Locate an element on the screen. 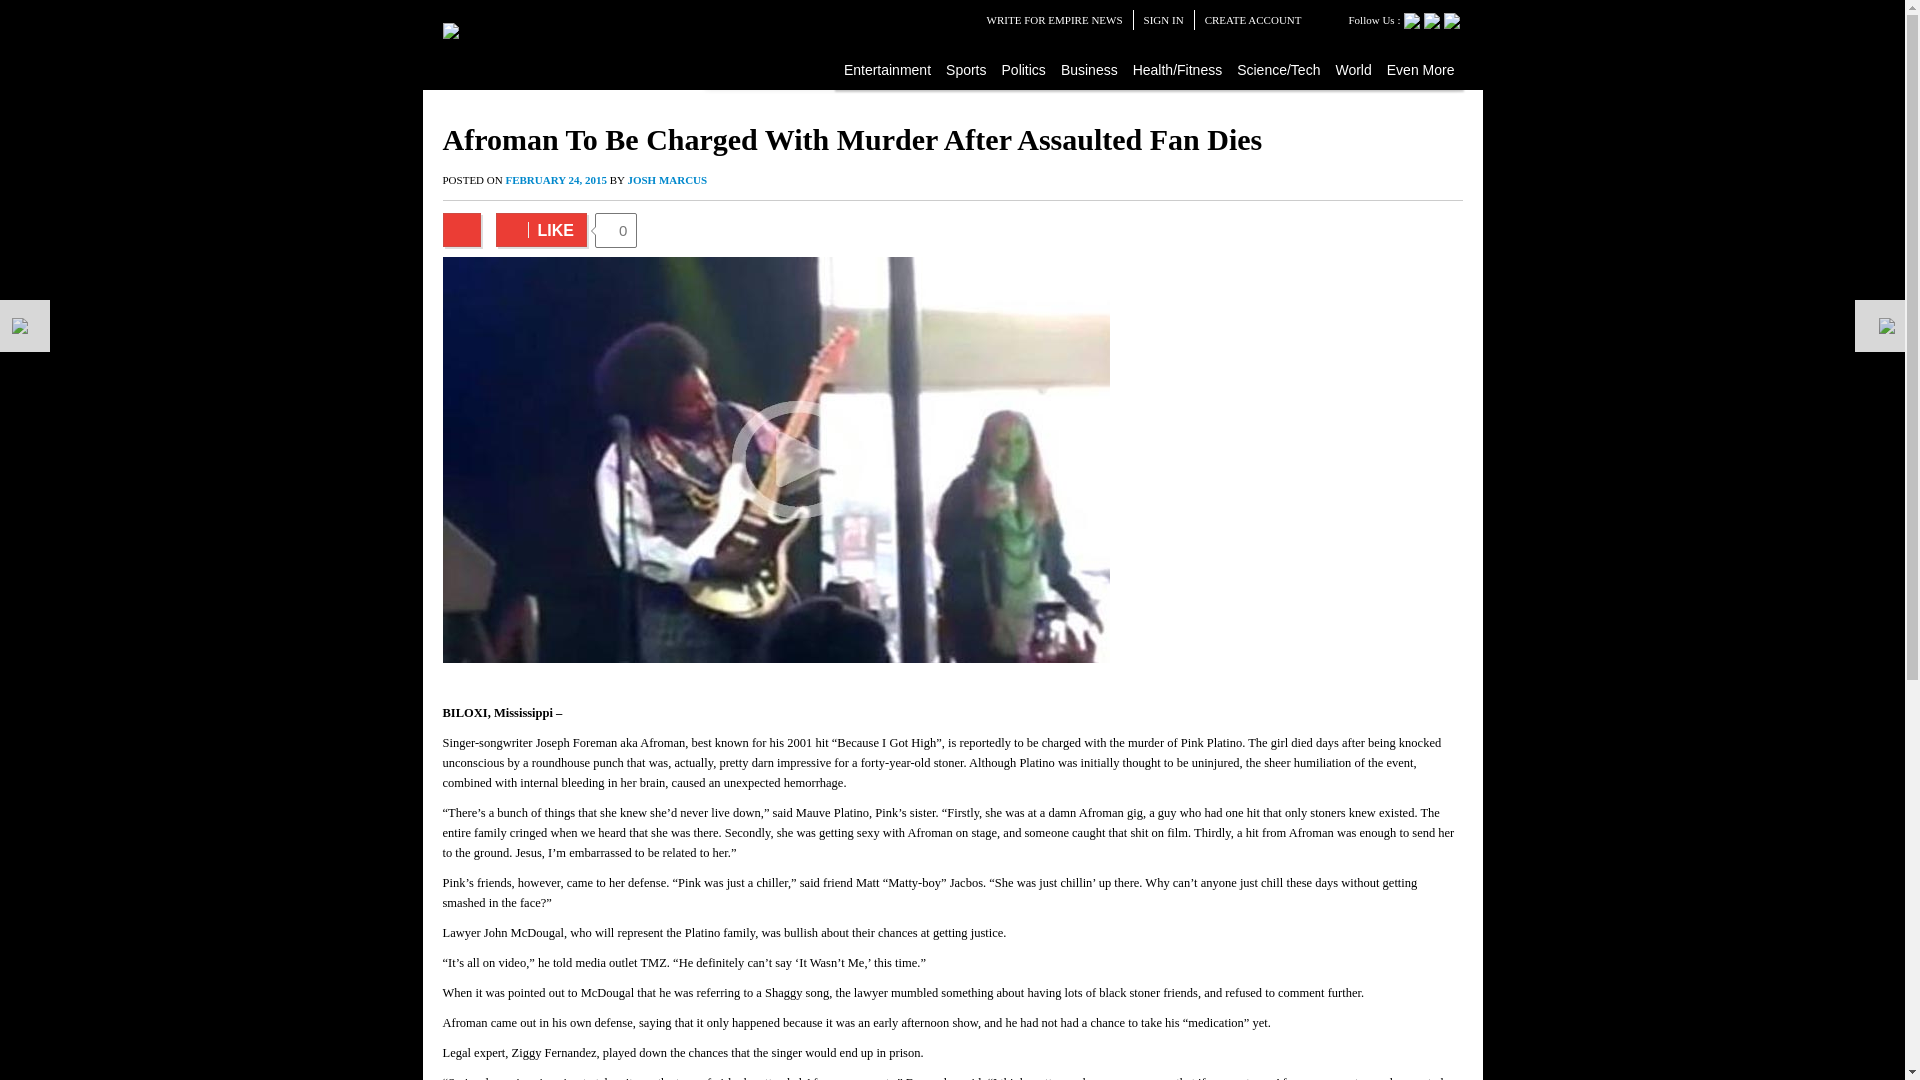 This screenshot has height=1080, width=1920. Business is located at coordinates (1090, 69).